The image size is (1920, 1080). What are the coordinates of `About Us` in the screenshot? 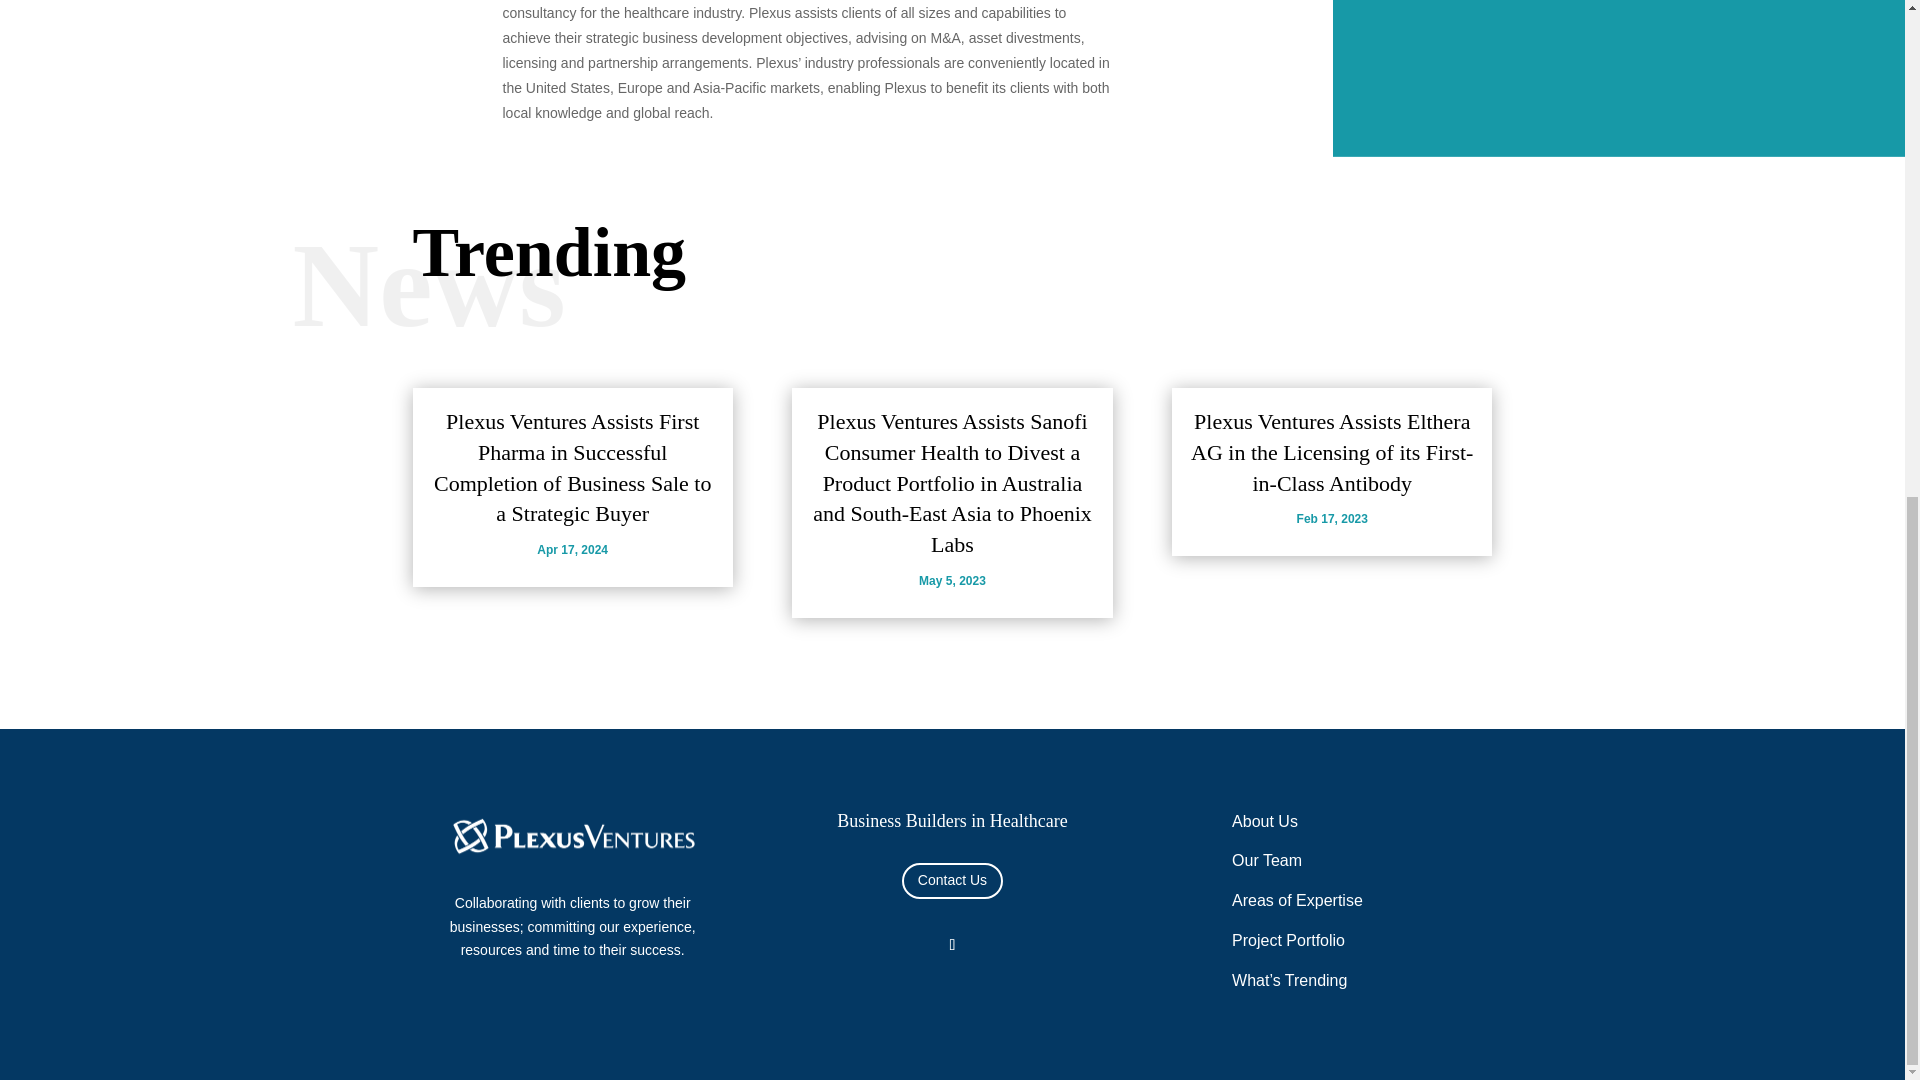 It's located at (1264, 822).